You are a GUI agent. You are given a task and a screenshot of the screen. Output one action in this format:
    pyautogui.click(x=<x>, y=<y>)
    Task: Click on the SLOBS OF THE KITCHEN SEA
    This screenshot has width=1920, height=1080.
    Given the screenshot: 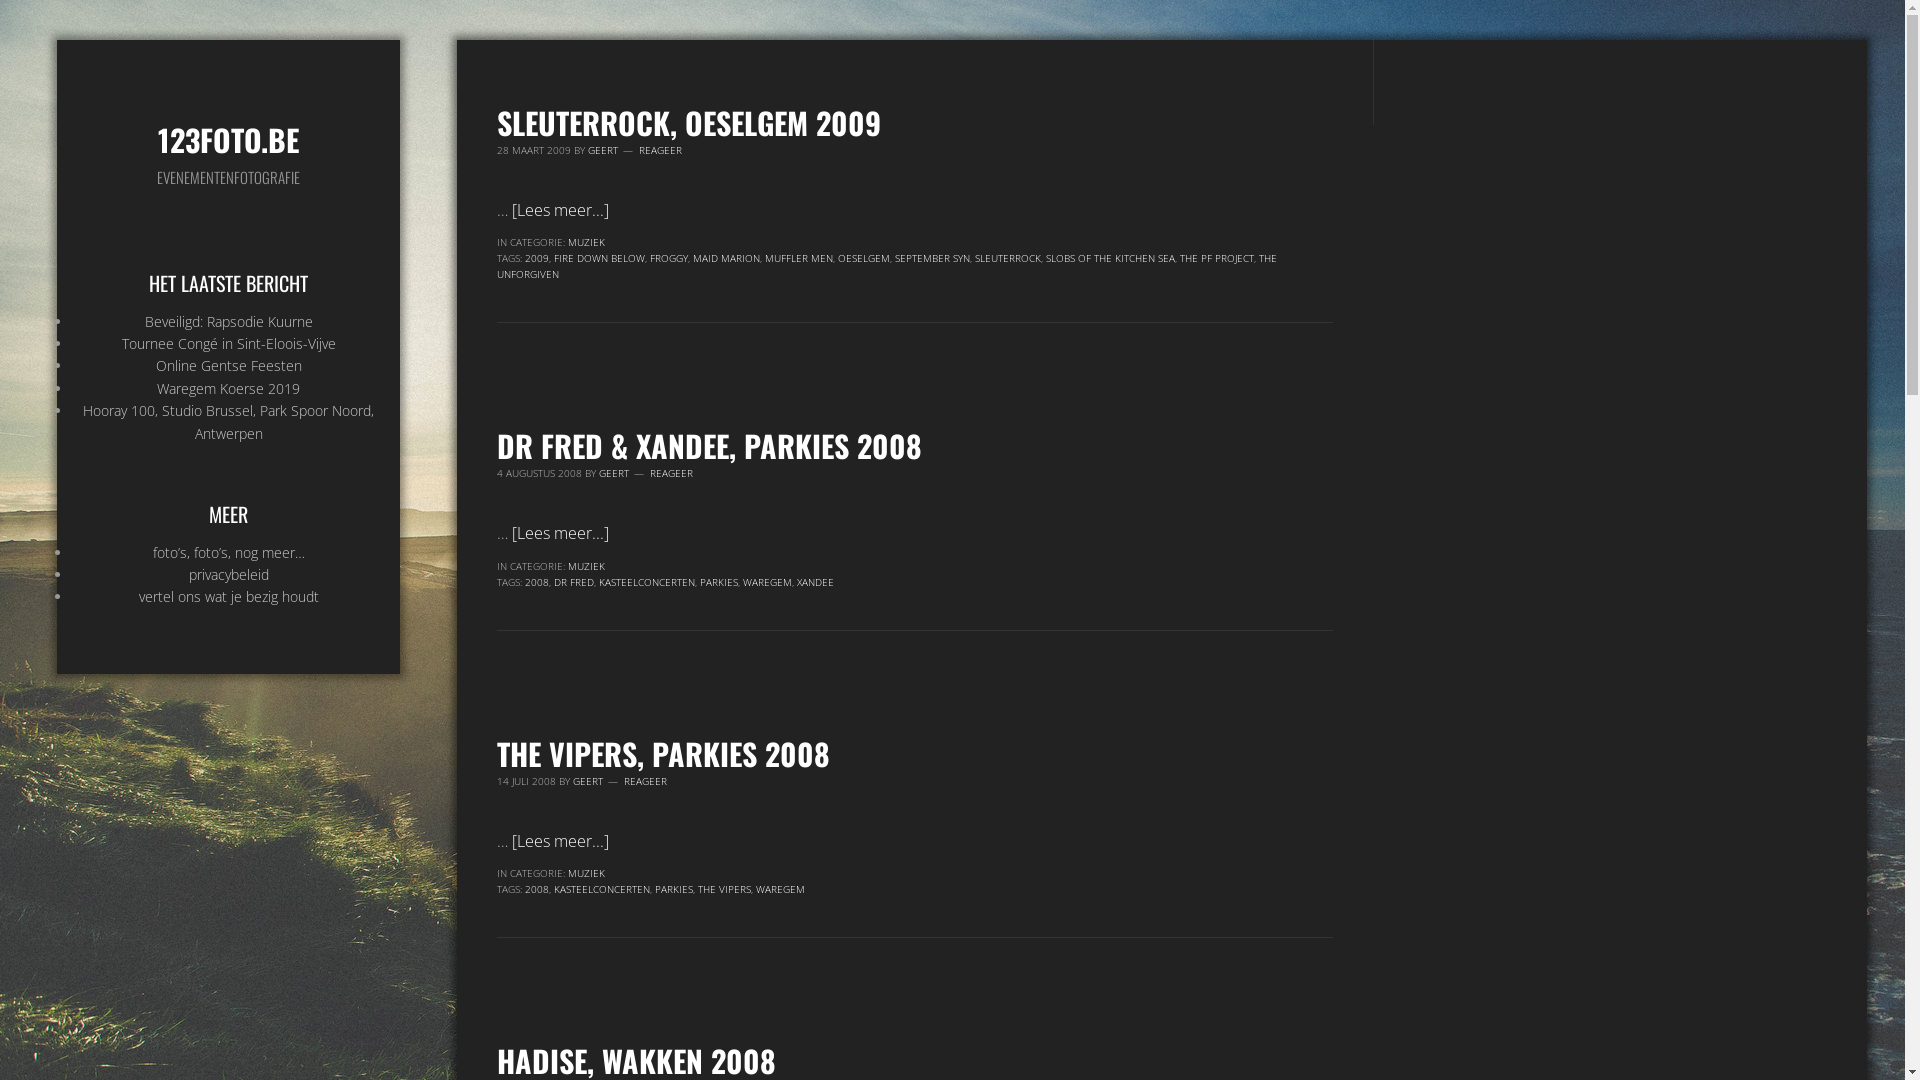 What is the action you would take?
    pyautogui.click(x=1110, y=258)
    